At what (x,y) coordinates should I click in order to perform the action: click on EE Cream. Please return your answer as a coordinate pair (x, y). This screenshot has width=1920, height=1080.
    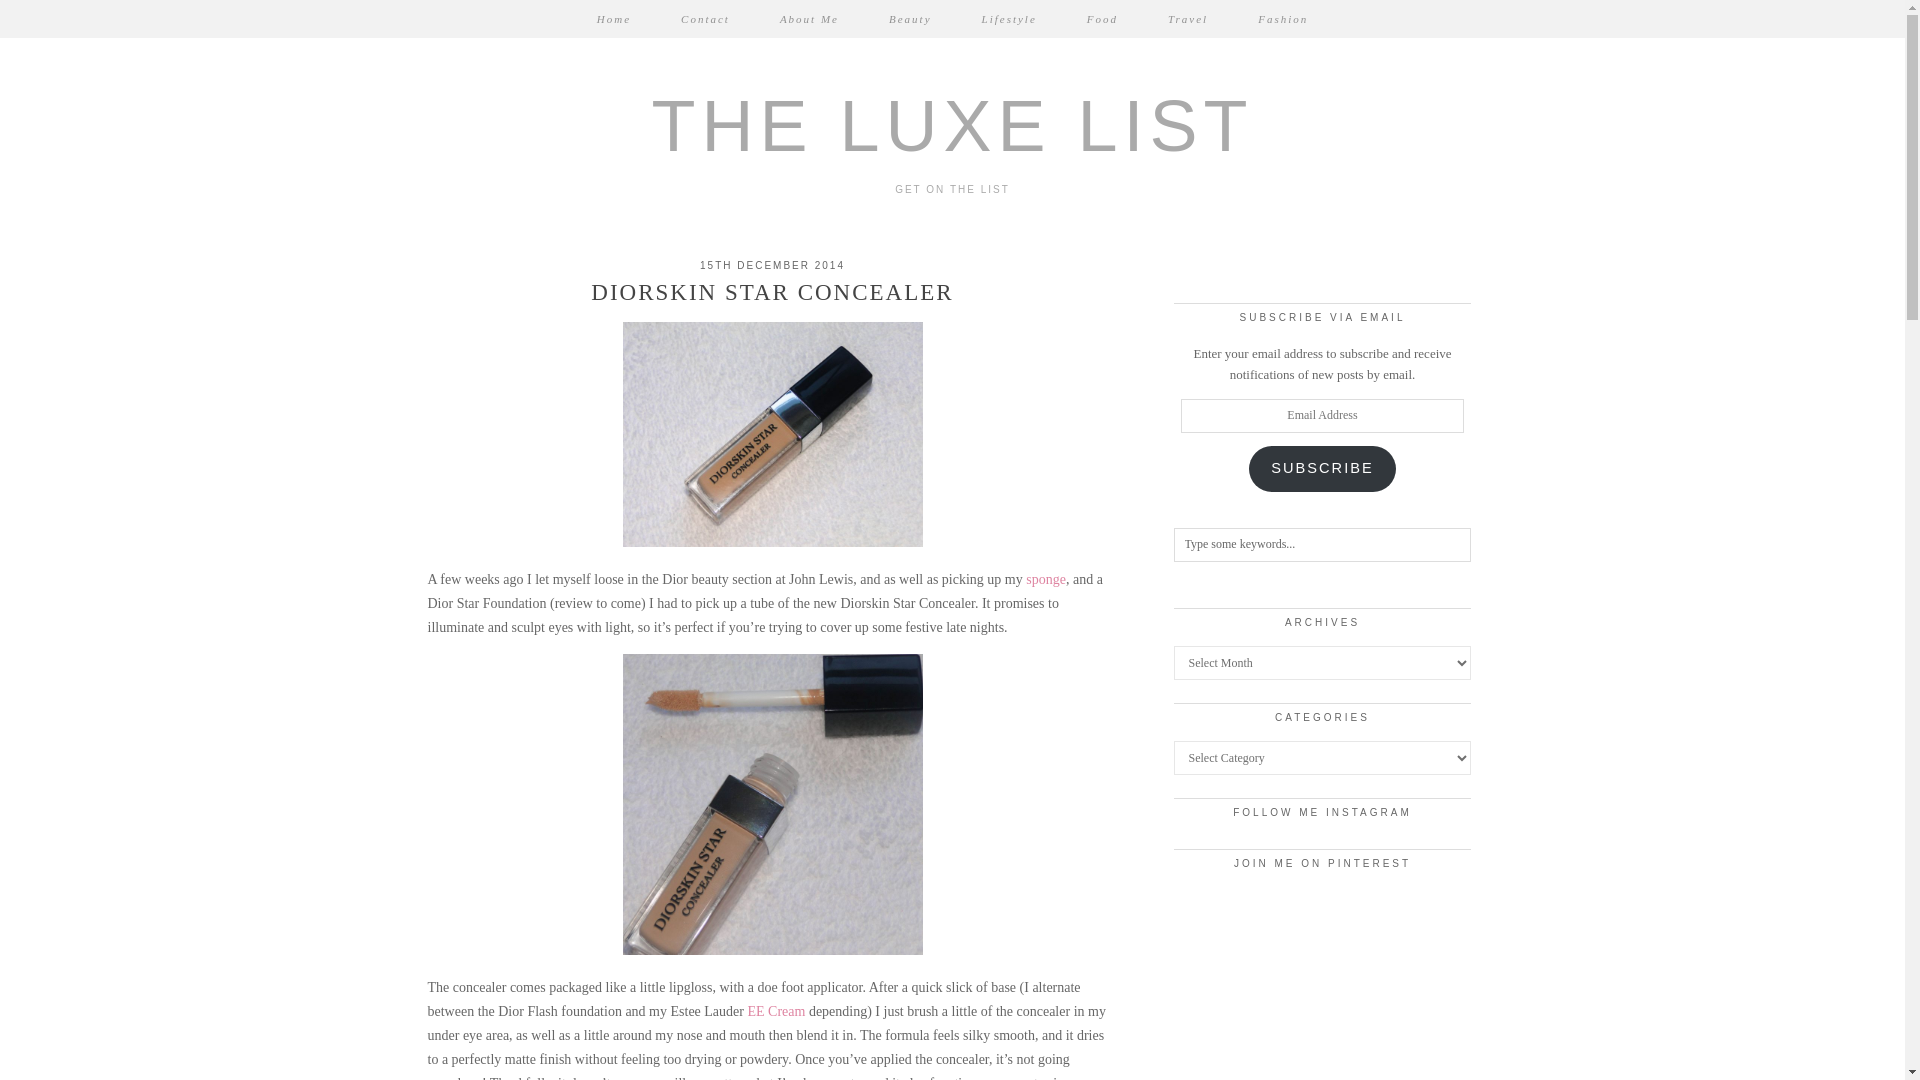
    Looking at the image, I should click on (775, 1012).